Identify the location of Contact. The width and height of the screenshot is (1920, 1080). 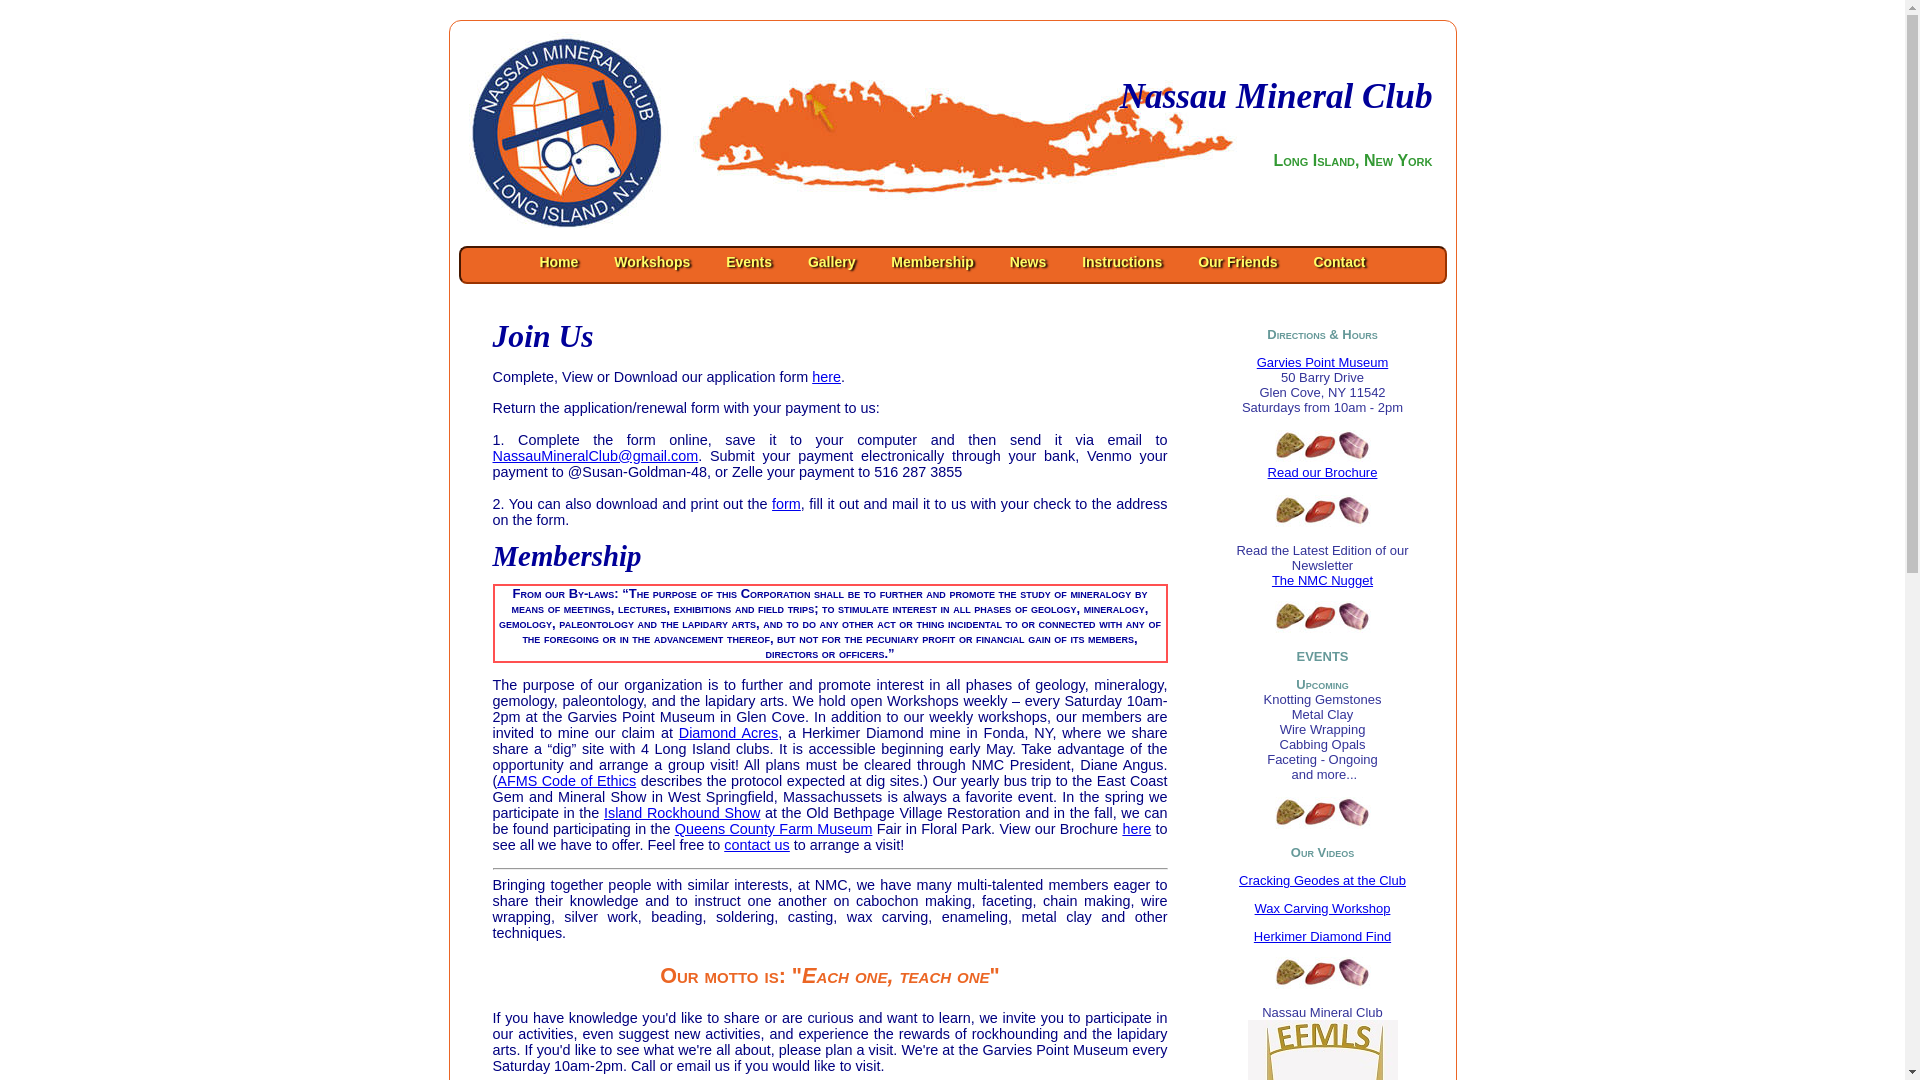
(1338, 262).